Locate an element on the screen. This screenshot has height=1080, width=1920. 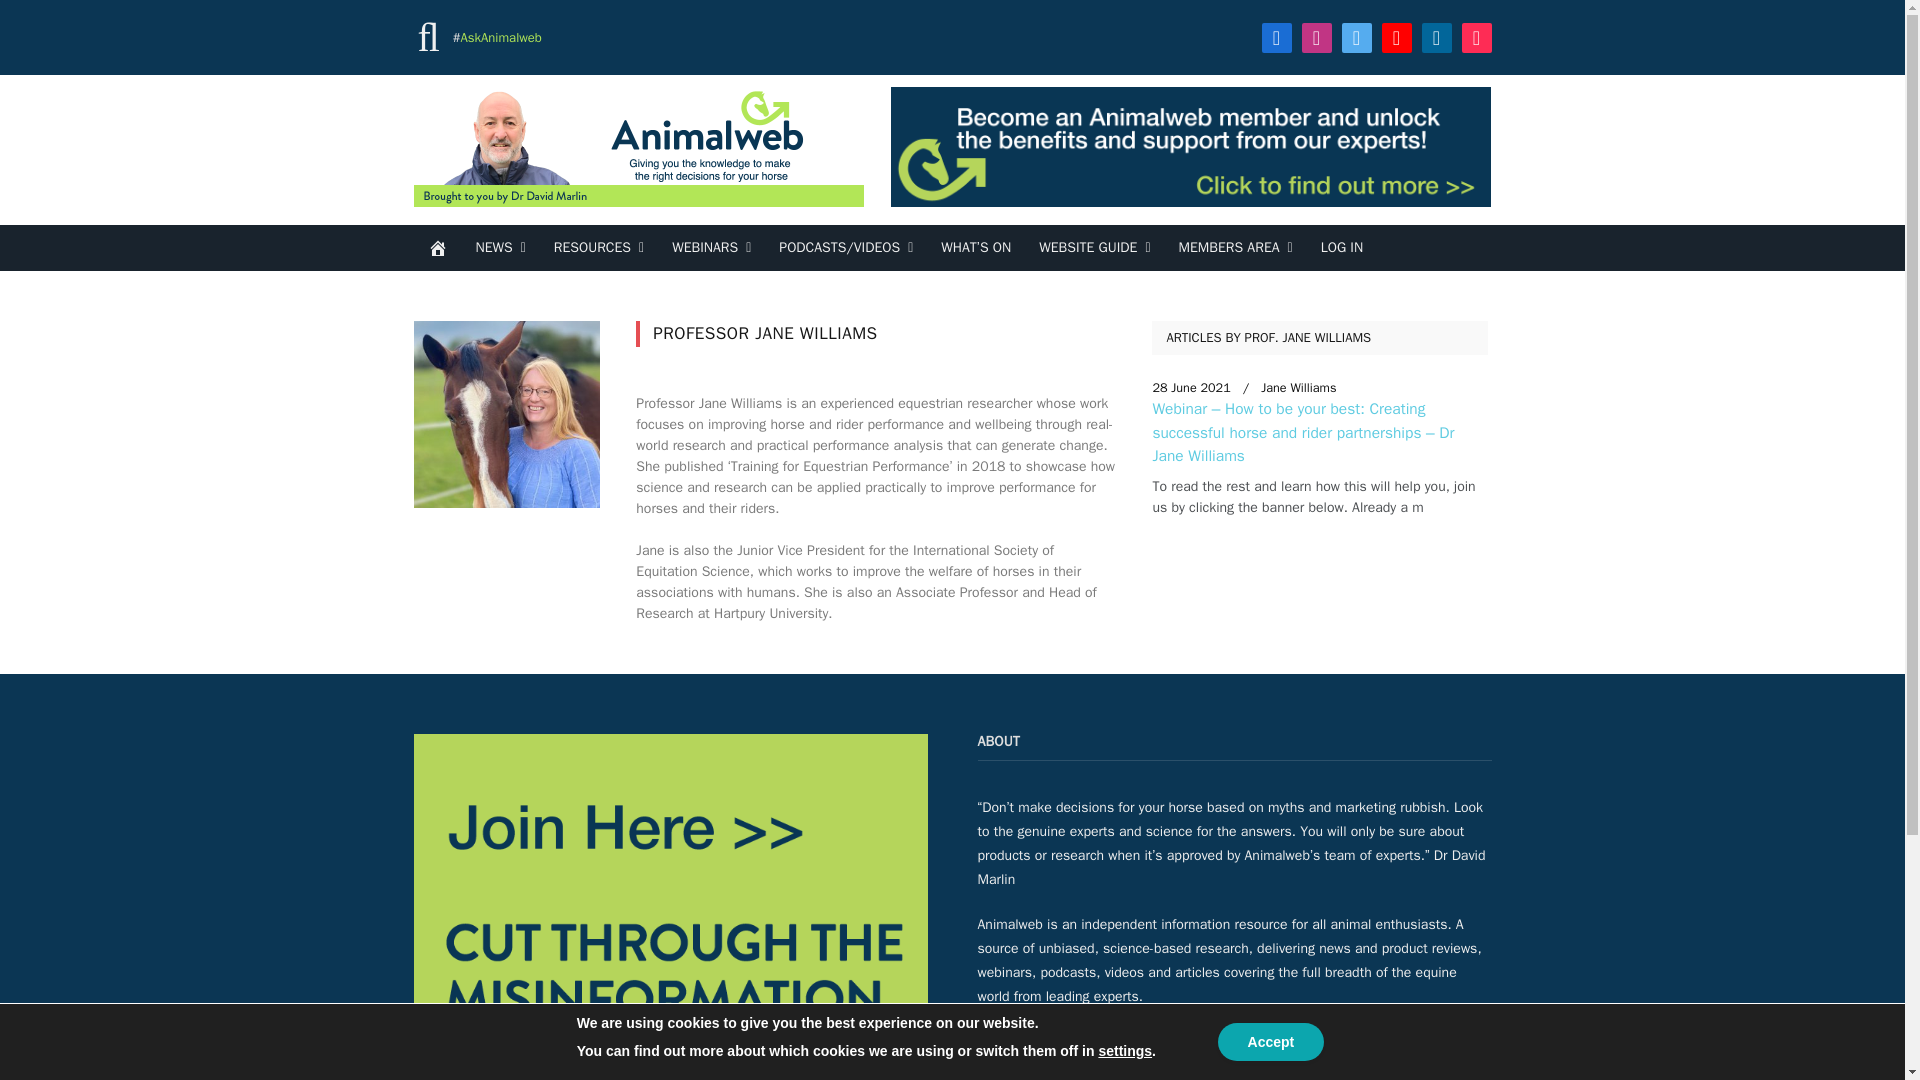
Facebook is located at coordinates (1276, 36).